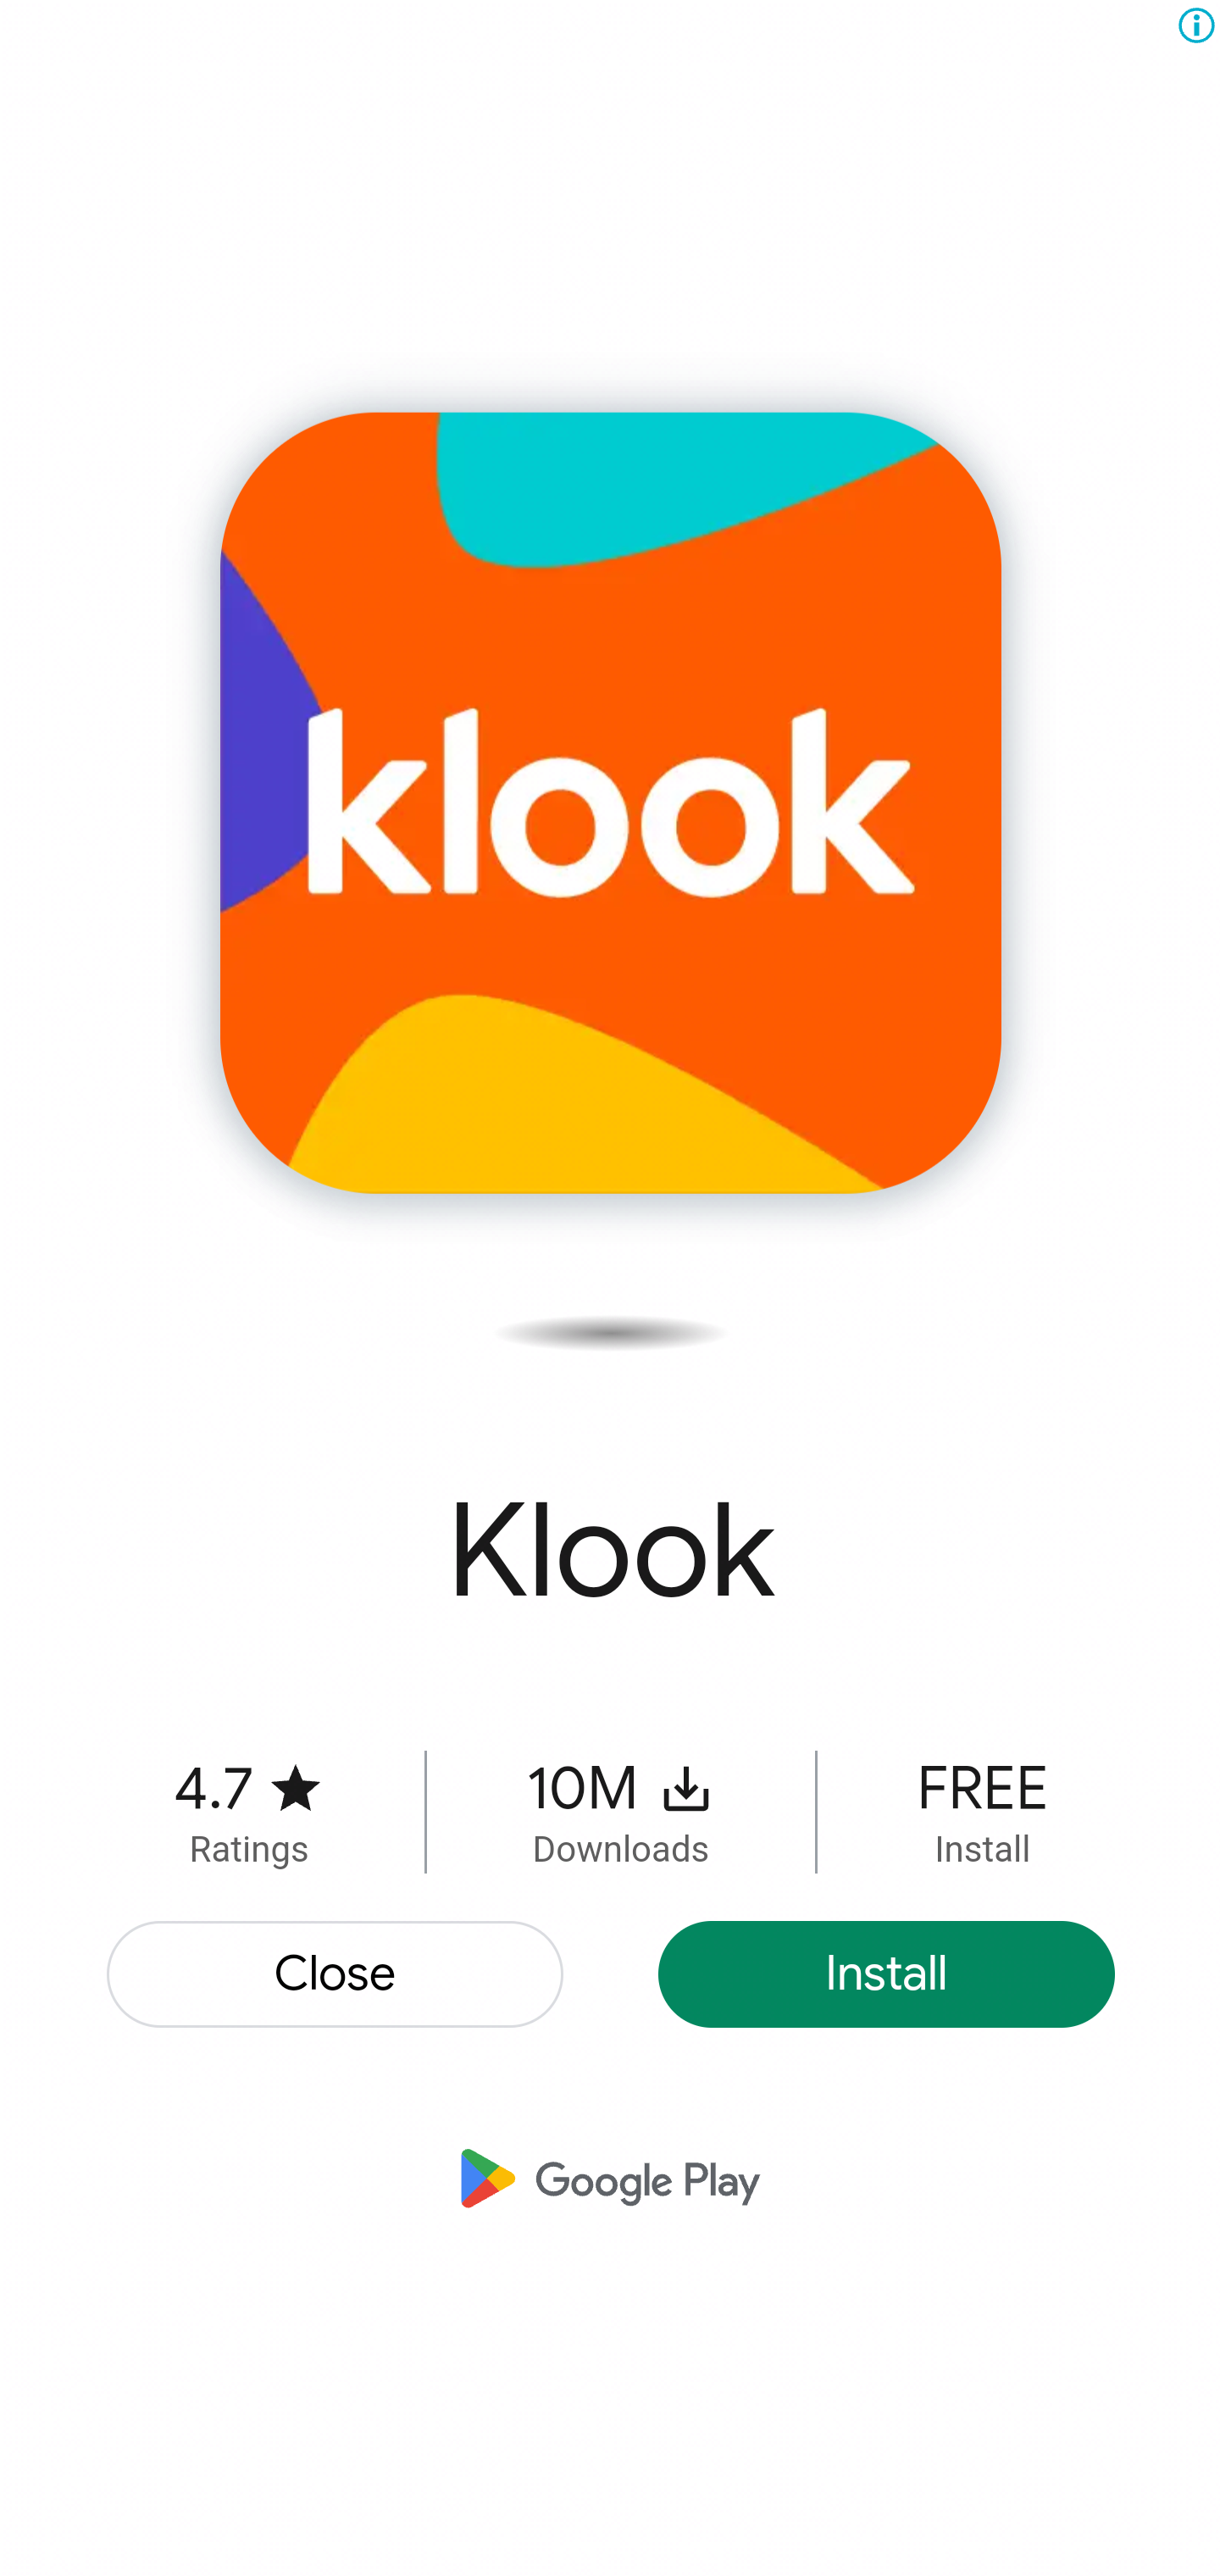 The height and width of the screenshot is (2576, 1220). I want to click on Close, so click(336, 1974).